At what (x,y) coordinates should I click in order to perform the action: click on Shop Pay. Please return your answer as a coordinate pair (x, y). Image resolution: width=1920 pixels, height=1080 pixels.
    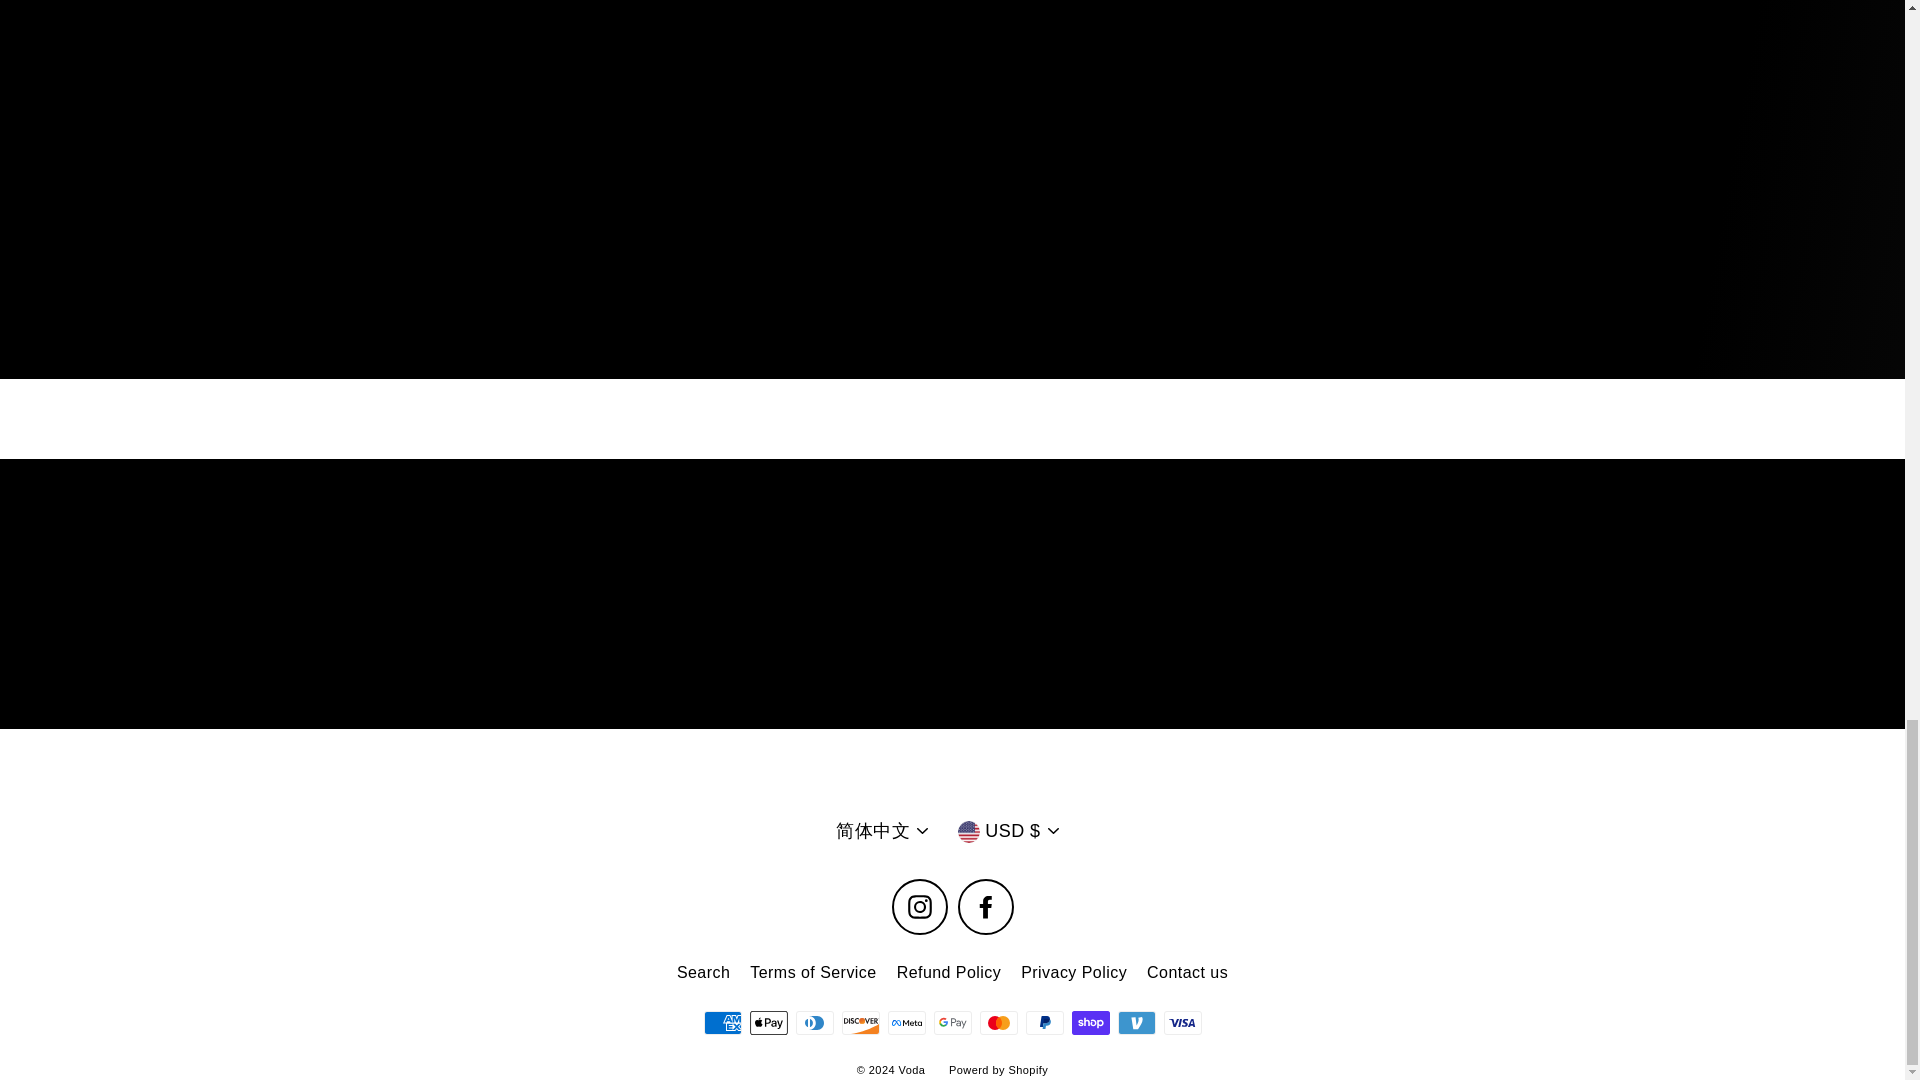
    Looking at the image, I should click on (1090, 1022).